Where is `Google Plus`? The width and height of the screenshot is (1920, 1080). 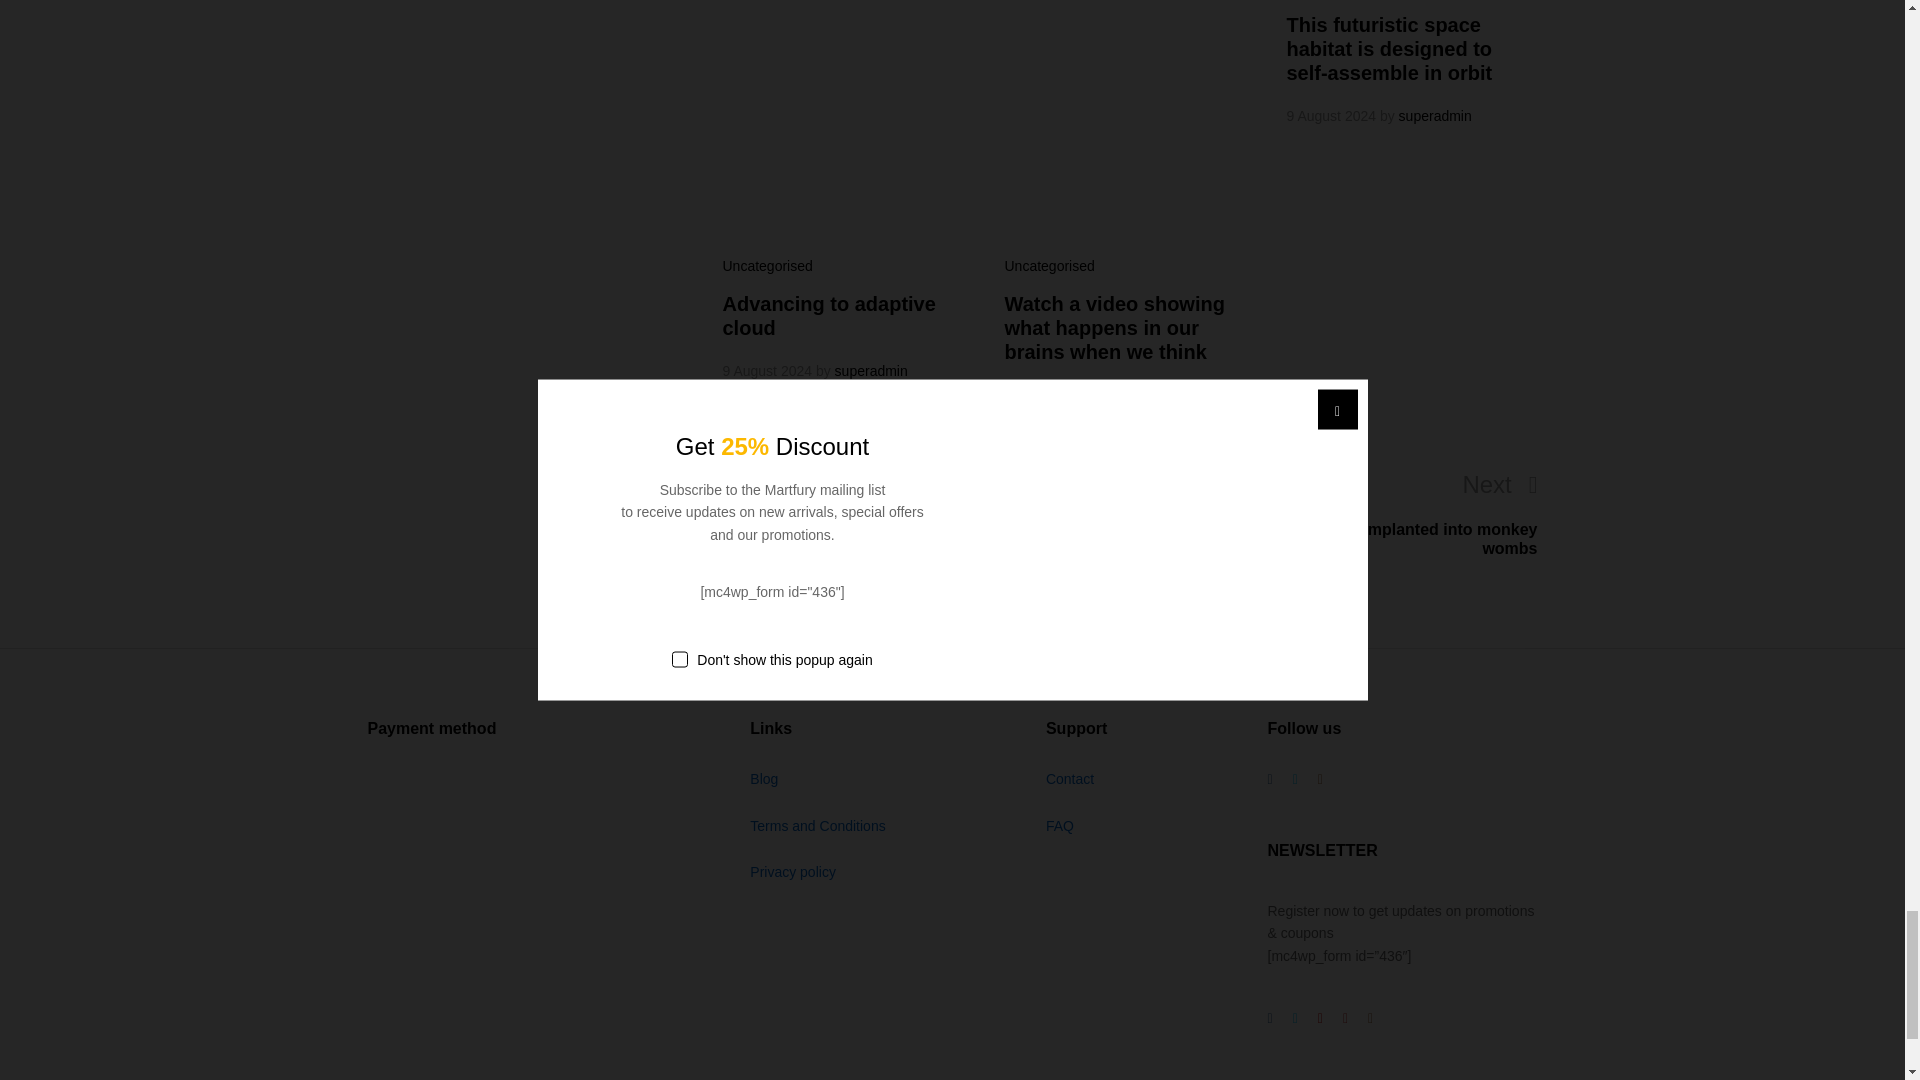
Google Plus is located at coordinates (1320, 1018).